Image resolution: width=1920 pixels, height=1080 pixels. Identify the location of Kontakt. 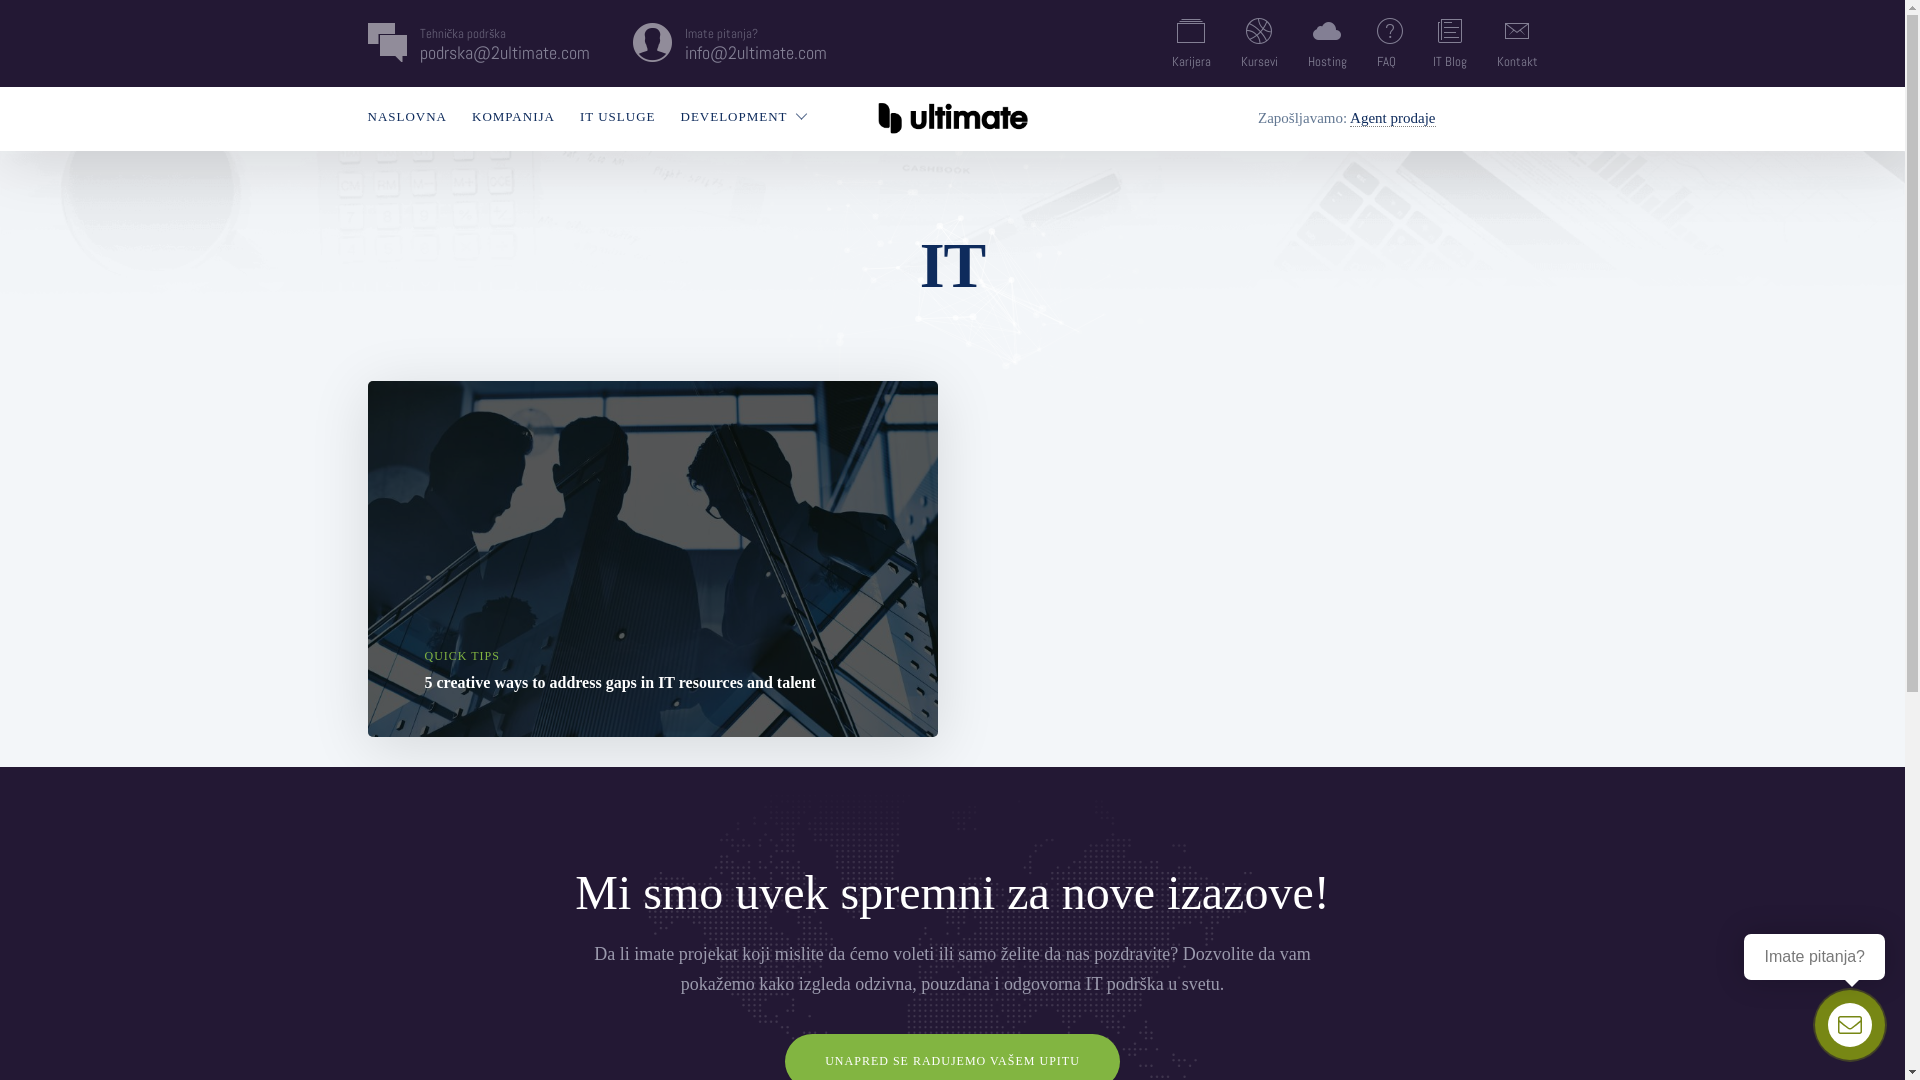
(1516, 44).